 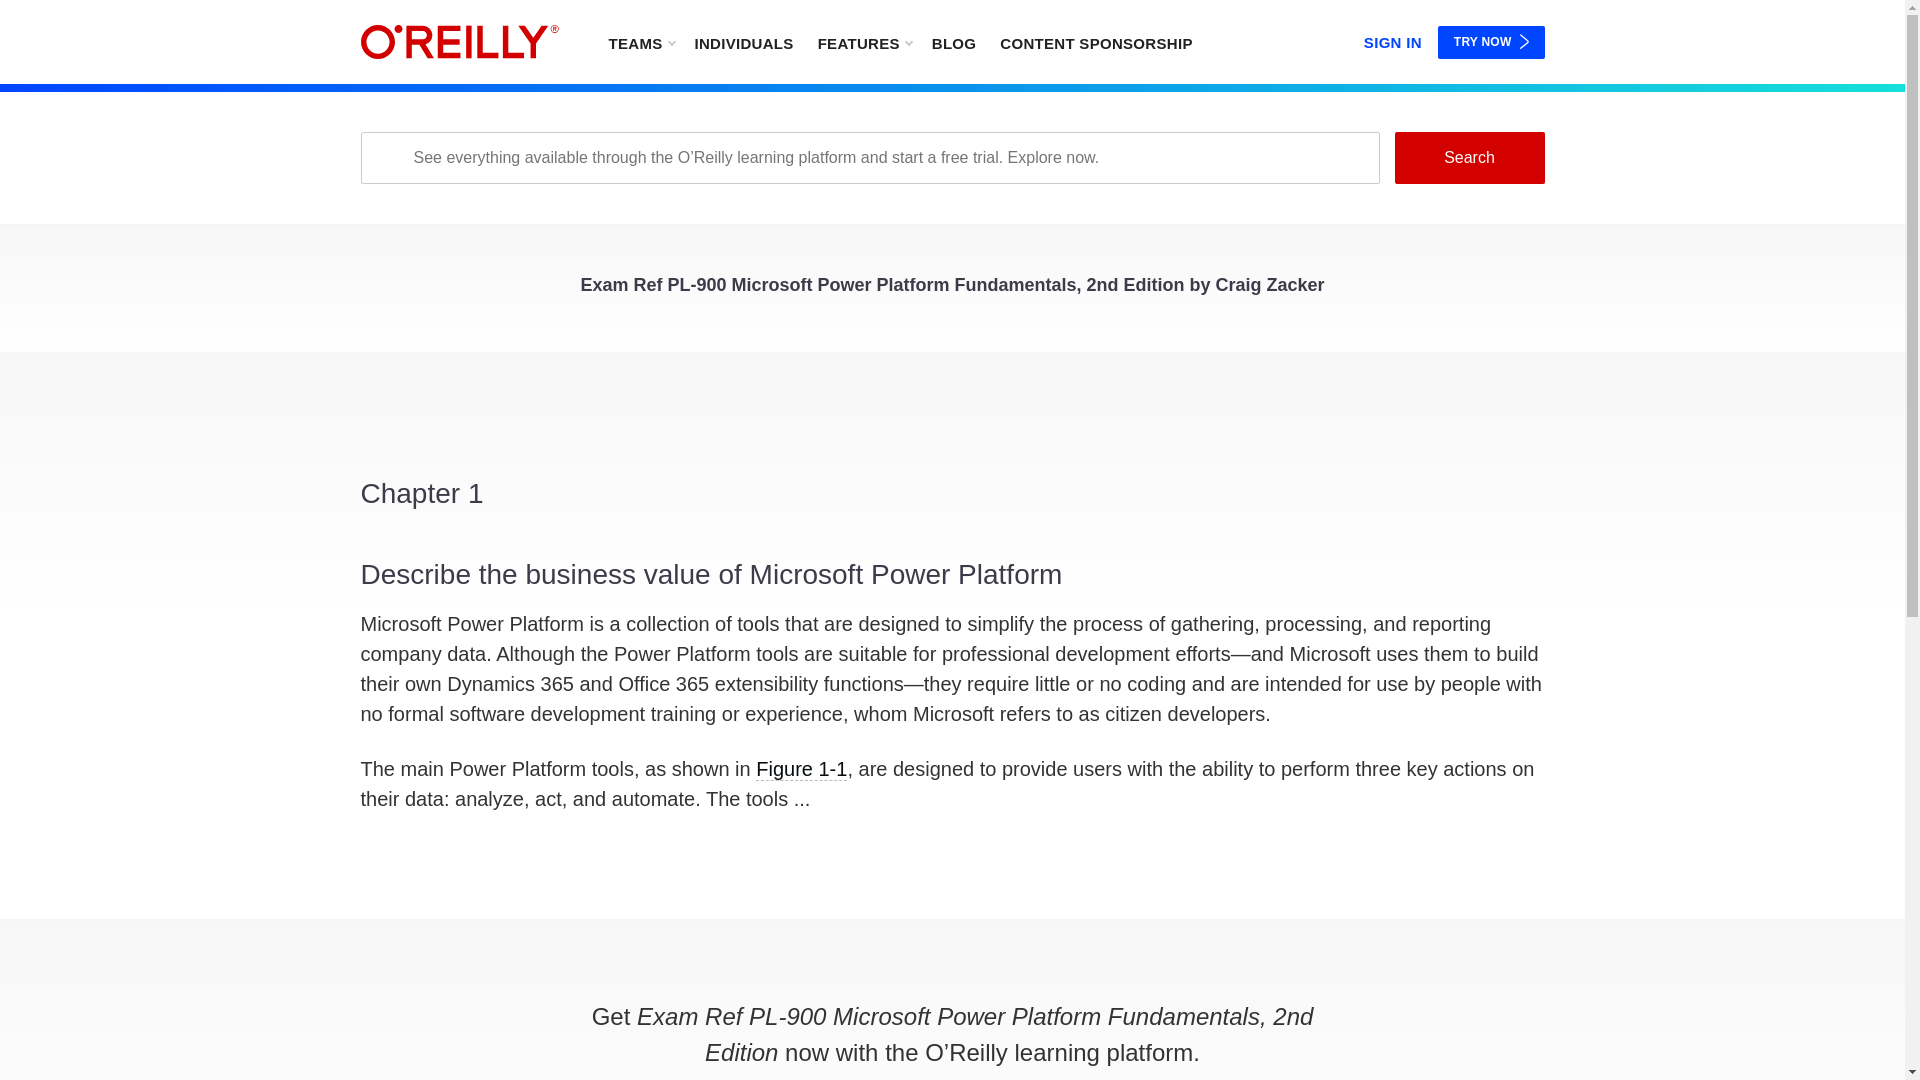 I want to click on TRY NOW, so click(x=1492, y=42).